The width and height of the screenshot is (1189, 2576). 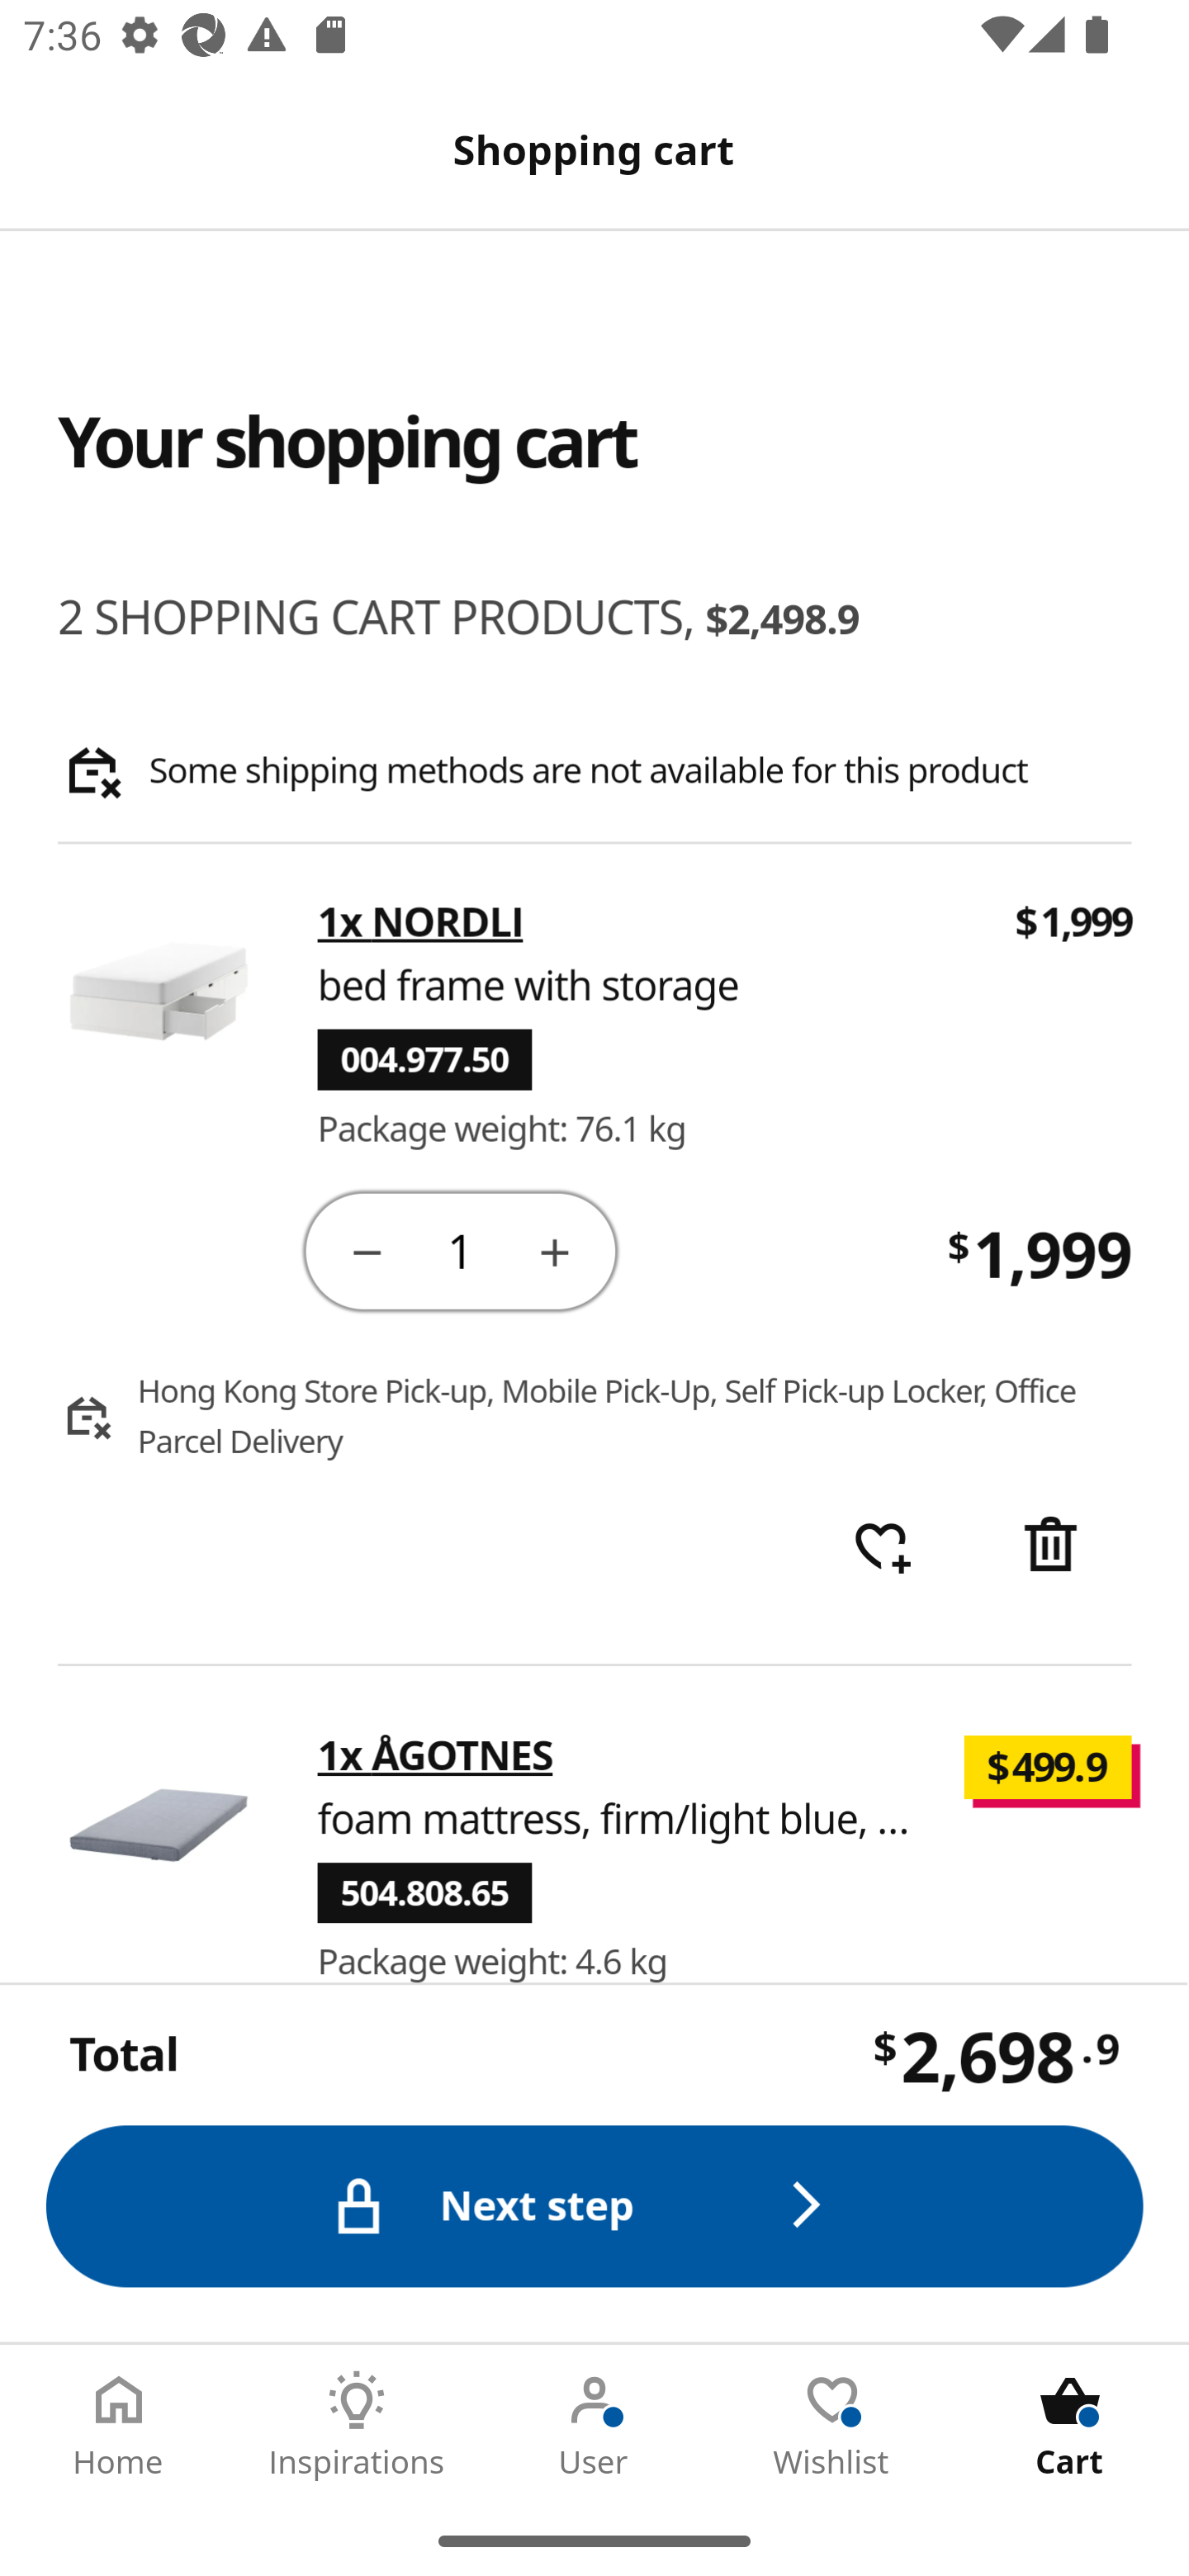 What do you see at coordinates (119, 2425) in the screenshot?
I see `Home
Tab 1 of 5` at bounding box center [119, 2425].